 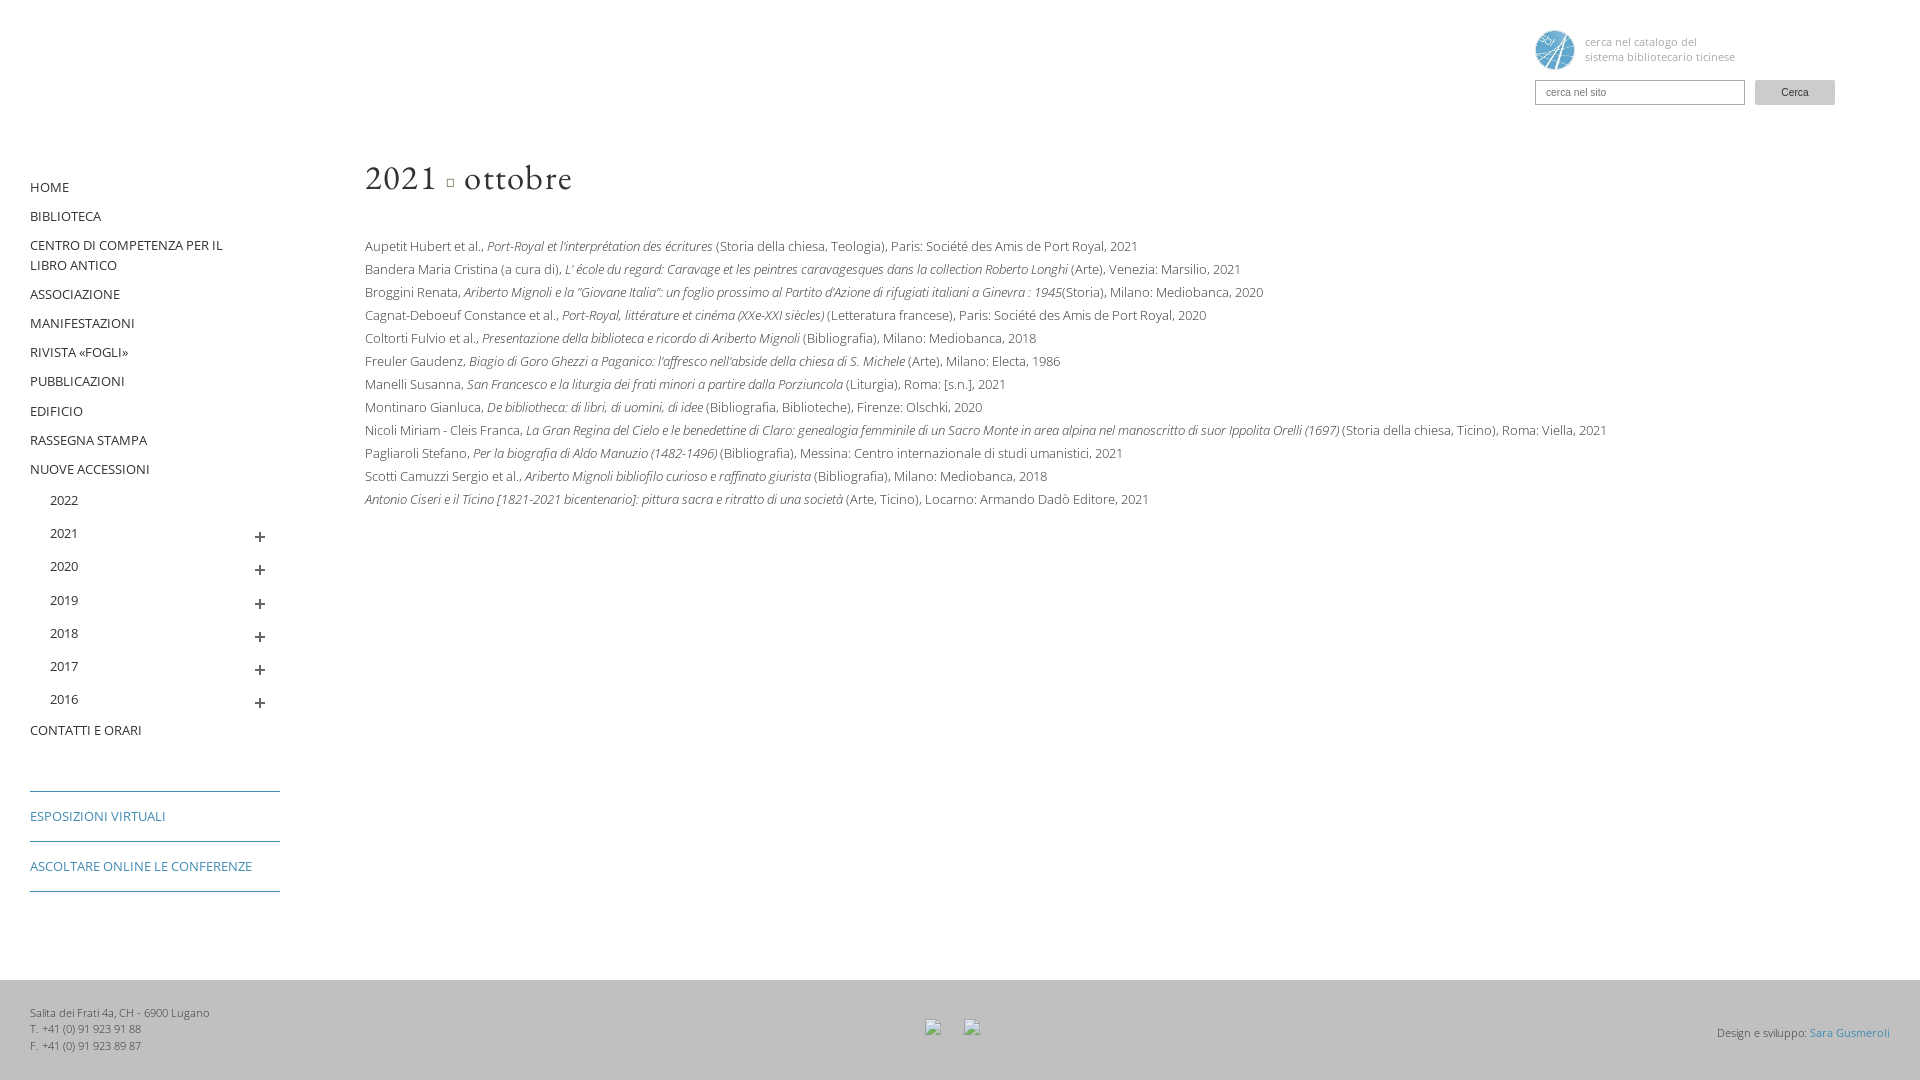 I want to click on cerca nel catalogo del
sistema bibliotecario ticinese, so click(x=1685, y=50).